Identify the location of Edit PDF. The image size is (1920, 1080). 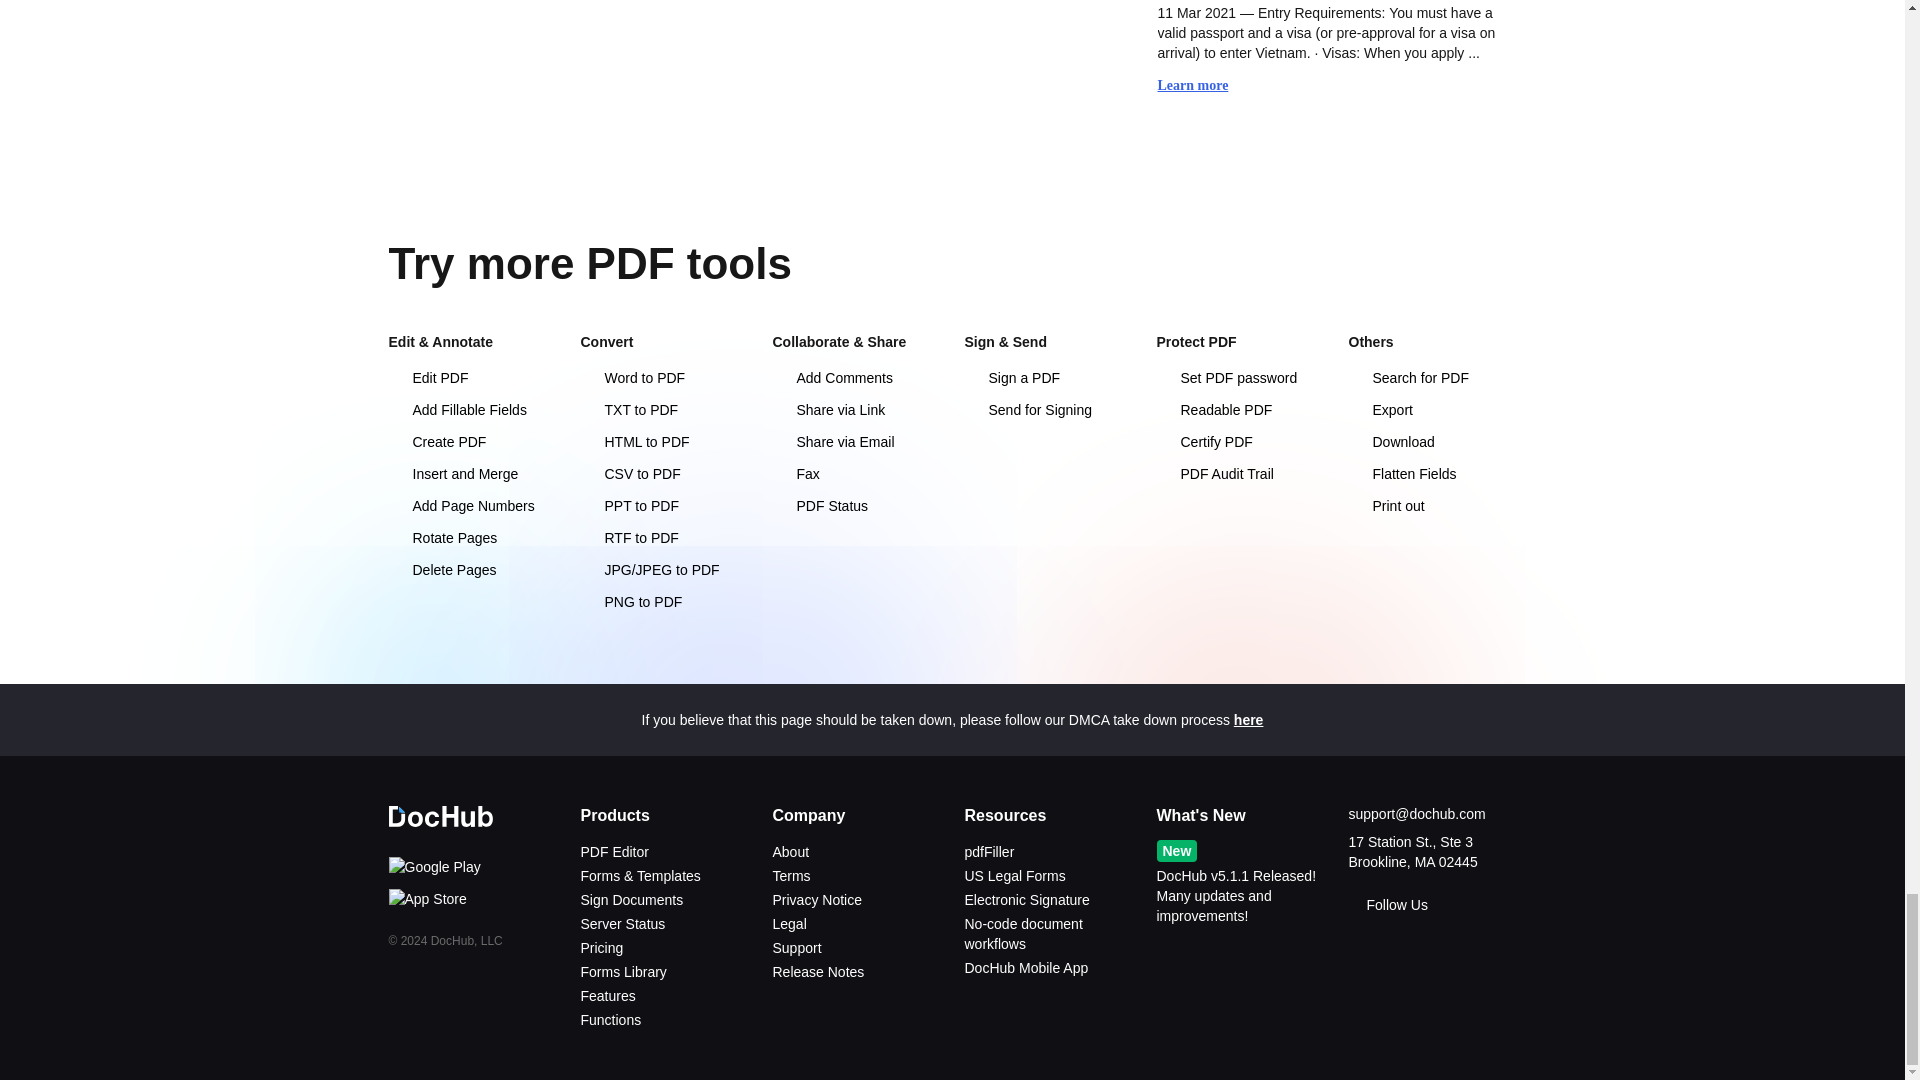
(472, 378).